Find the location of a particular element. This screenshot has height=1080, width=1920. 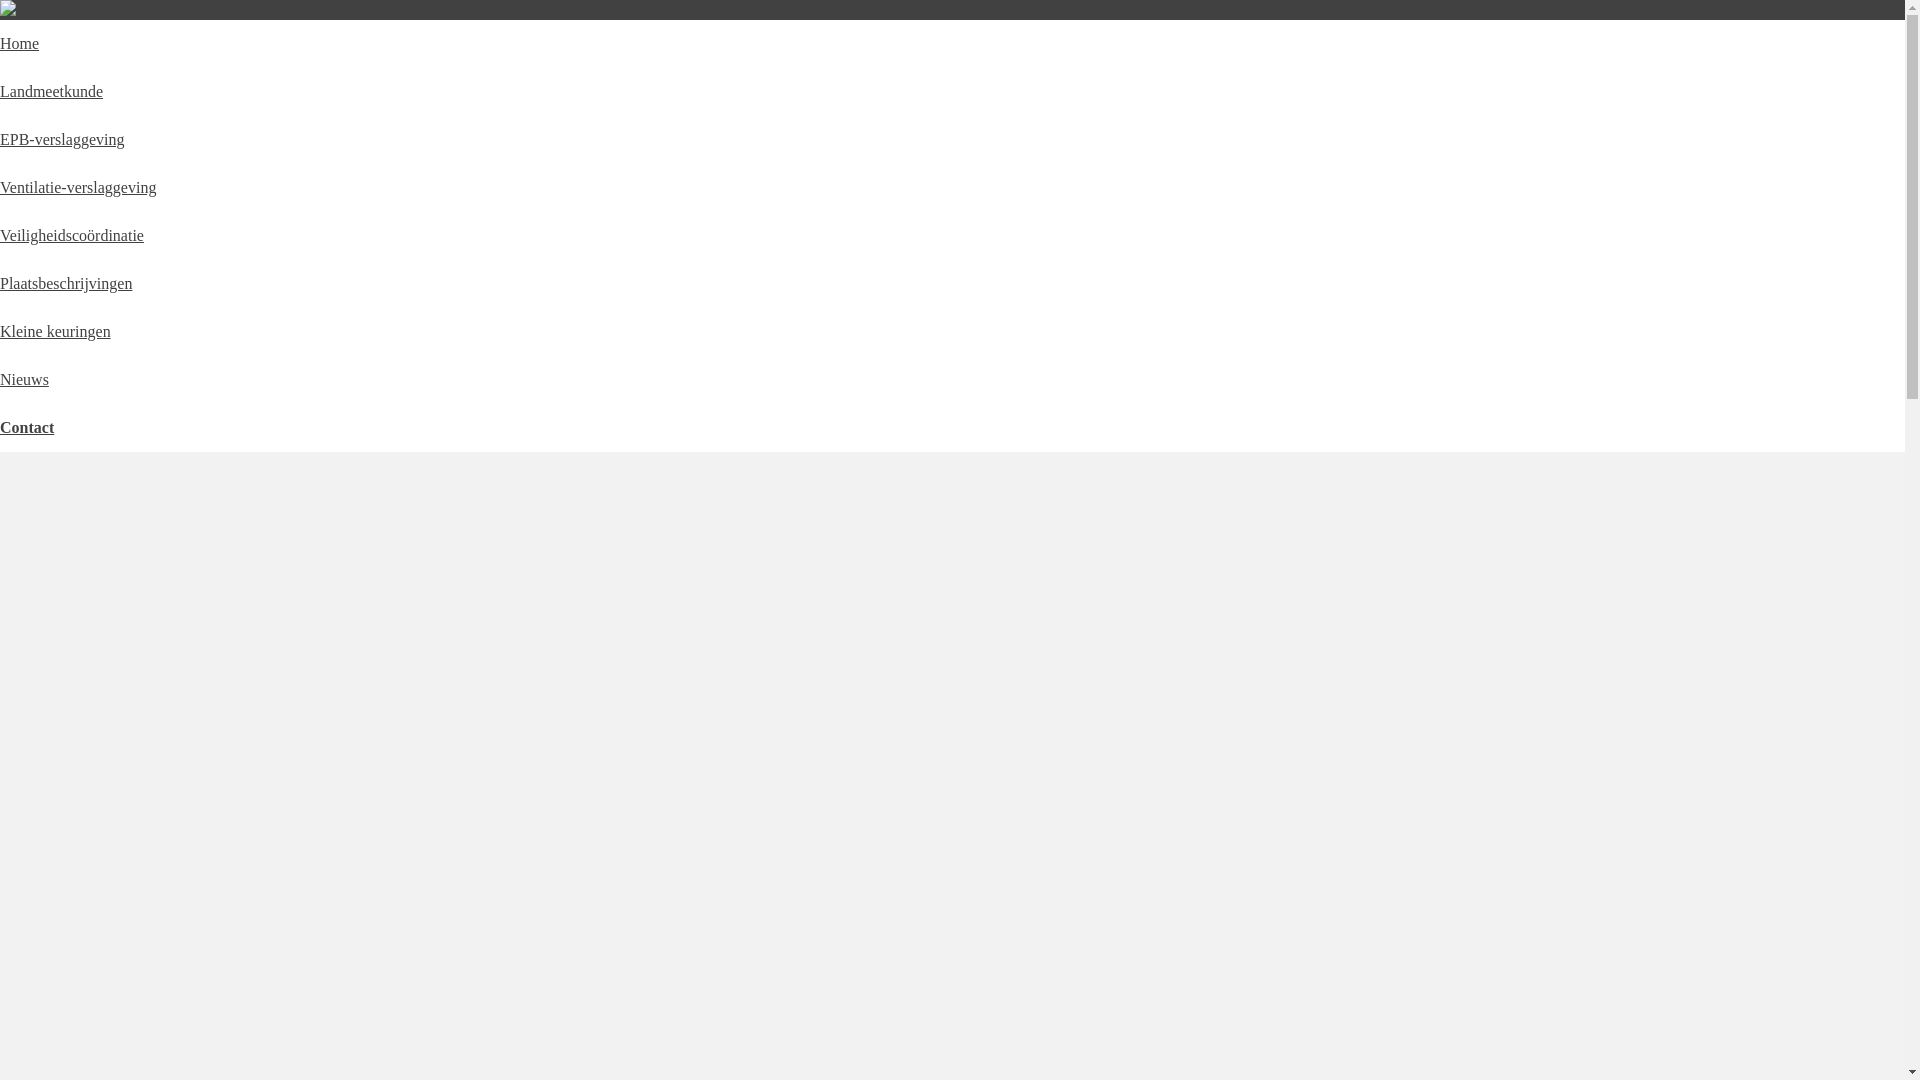

Plaatsbeschrijvingen is located at coordinates (66, 284).